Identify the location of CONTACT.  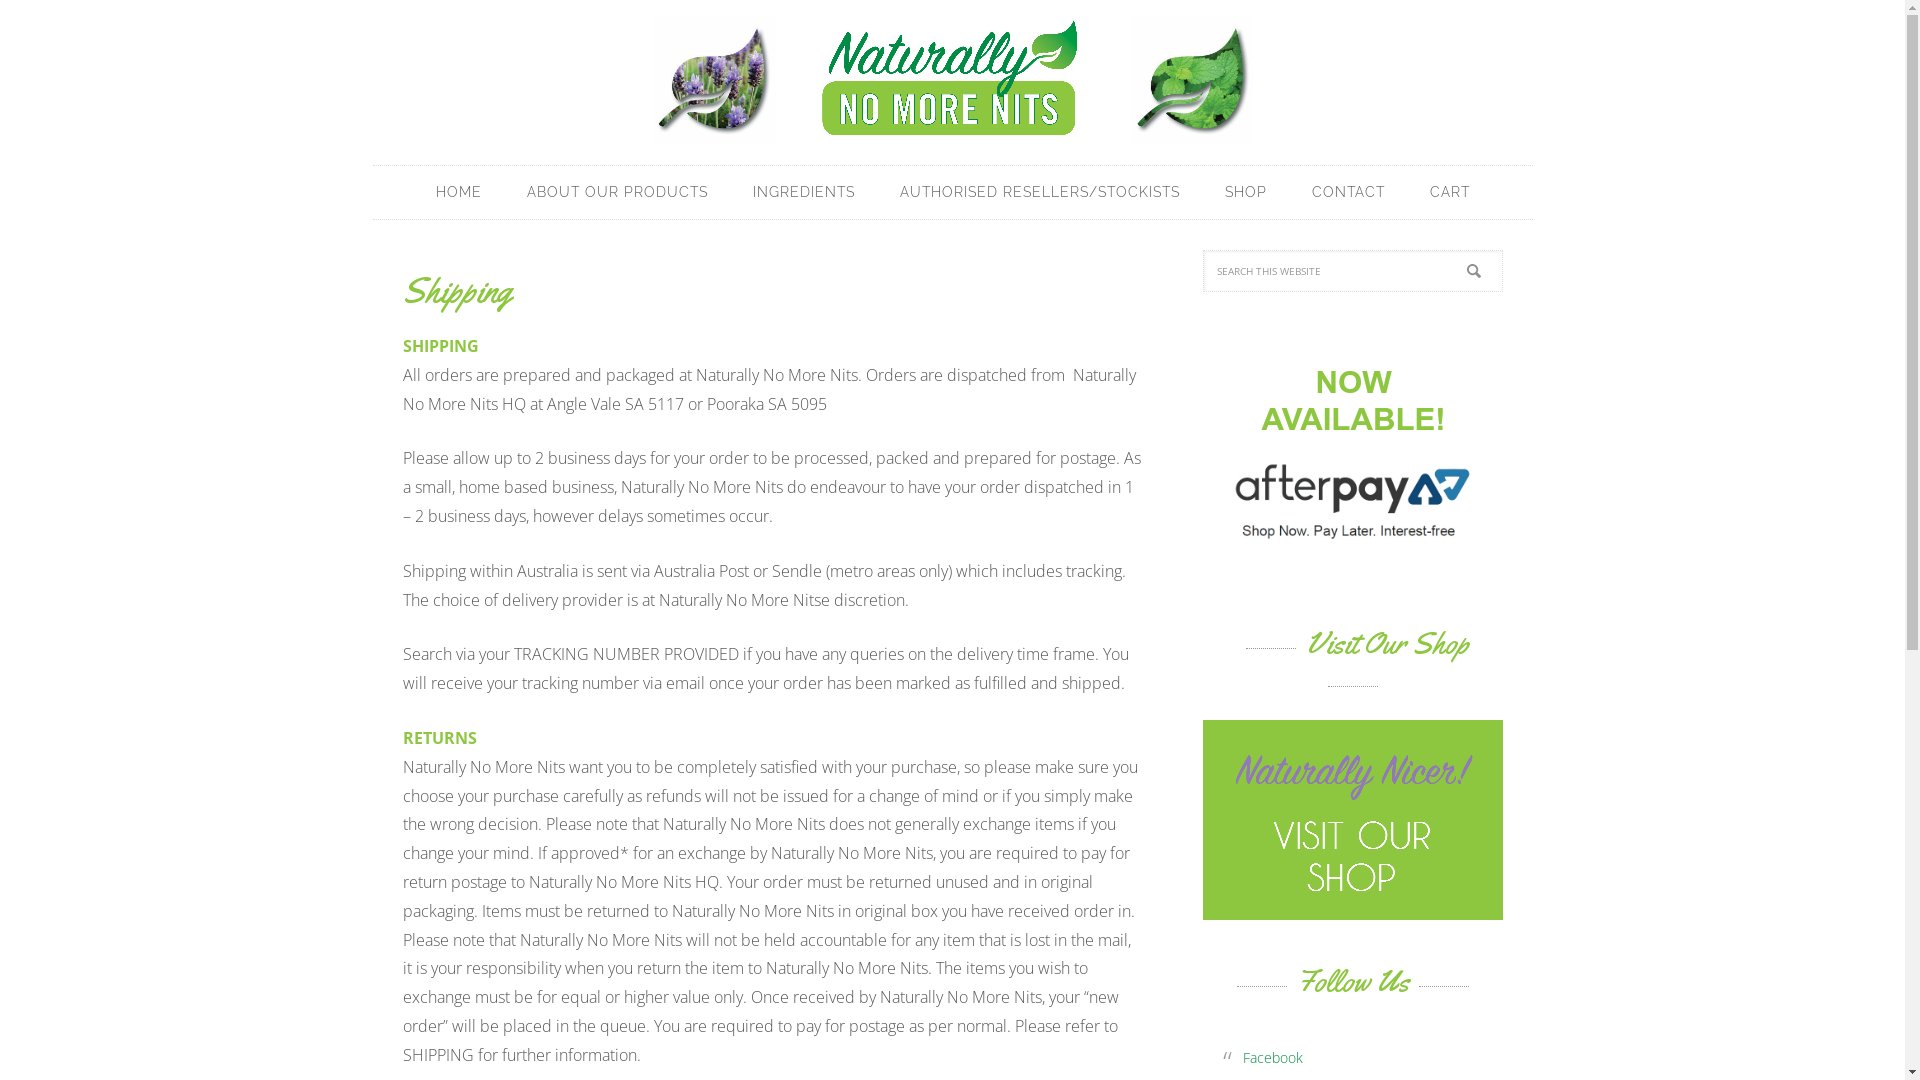
(1348, 192).